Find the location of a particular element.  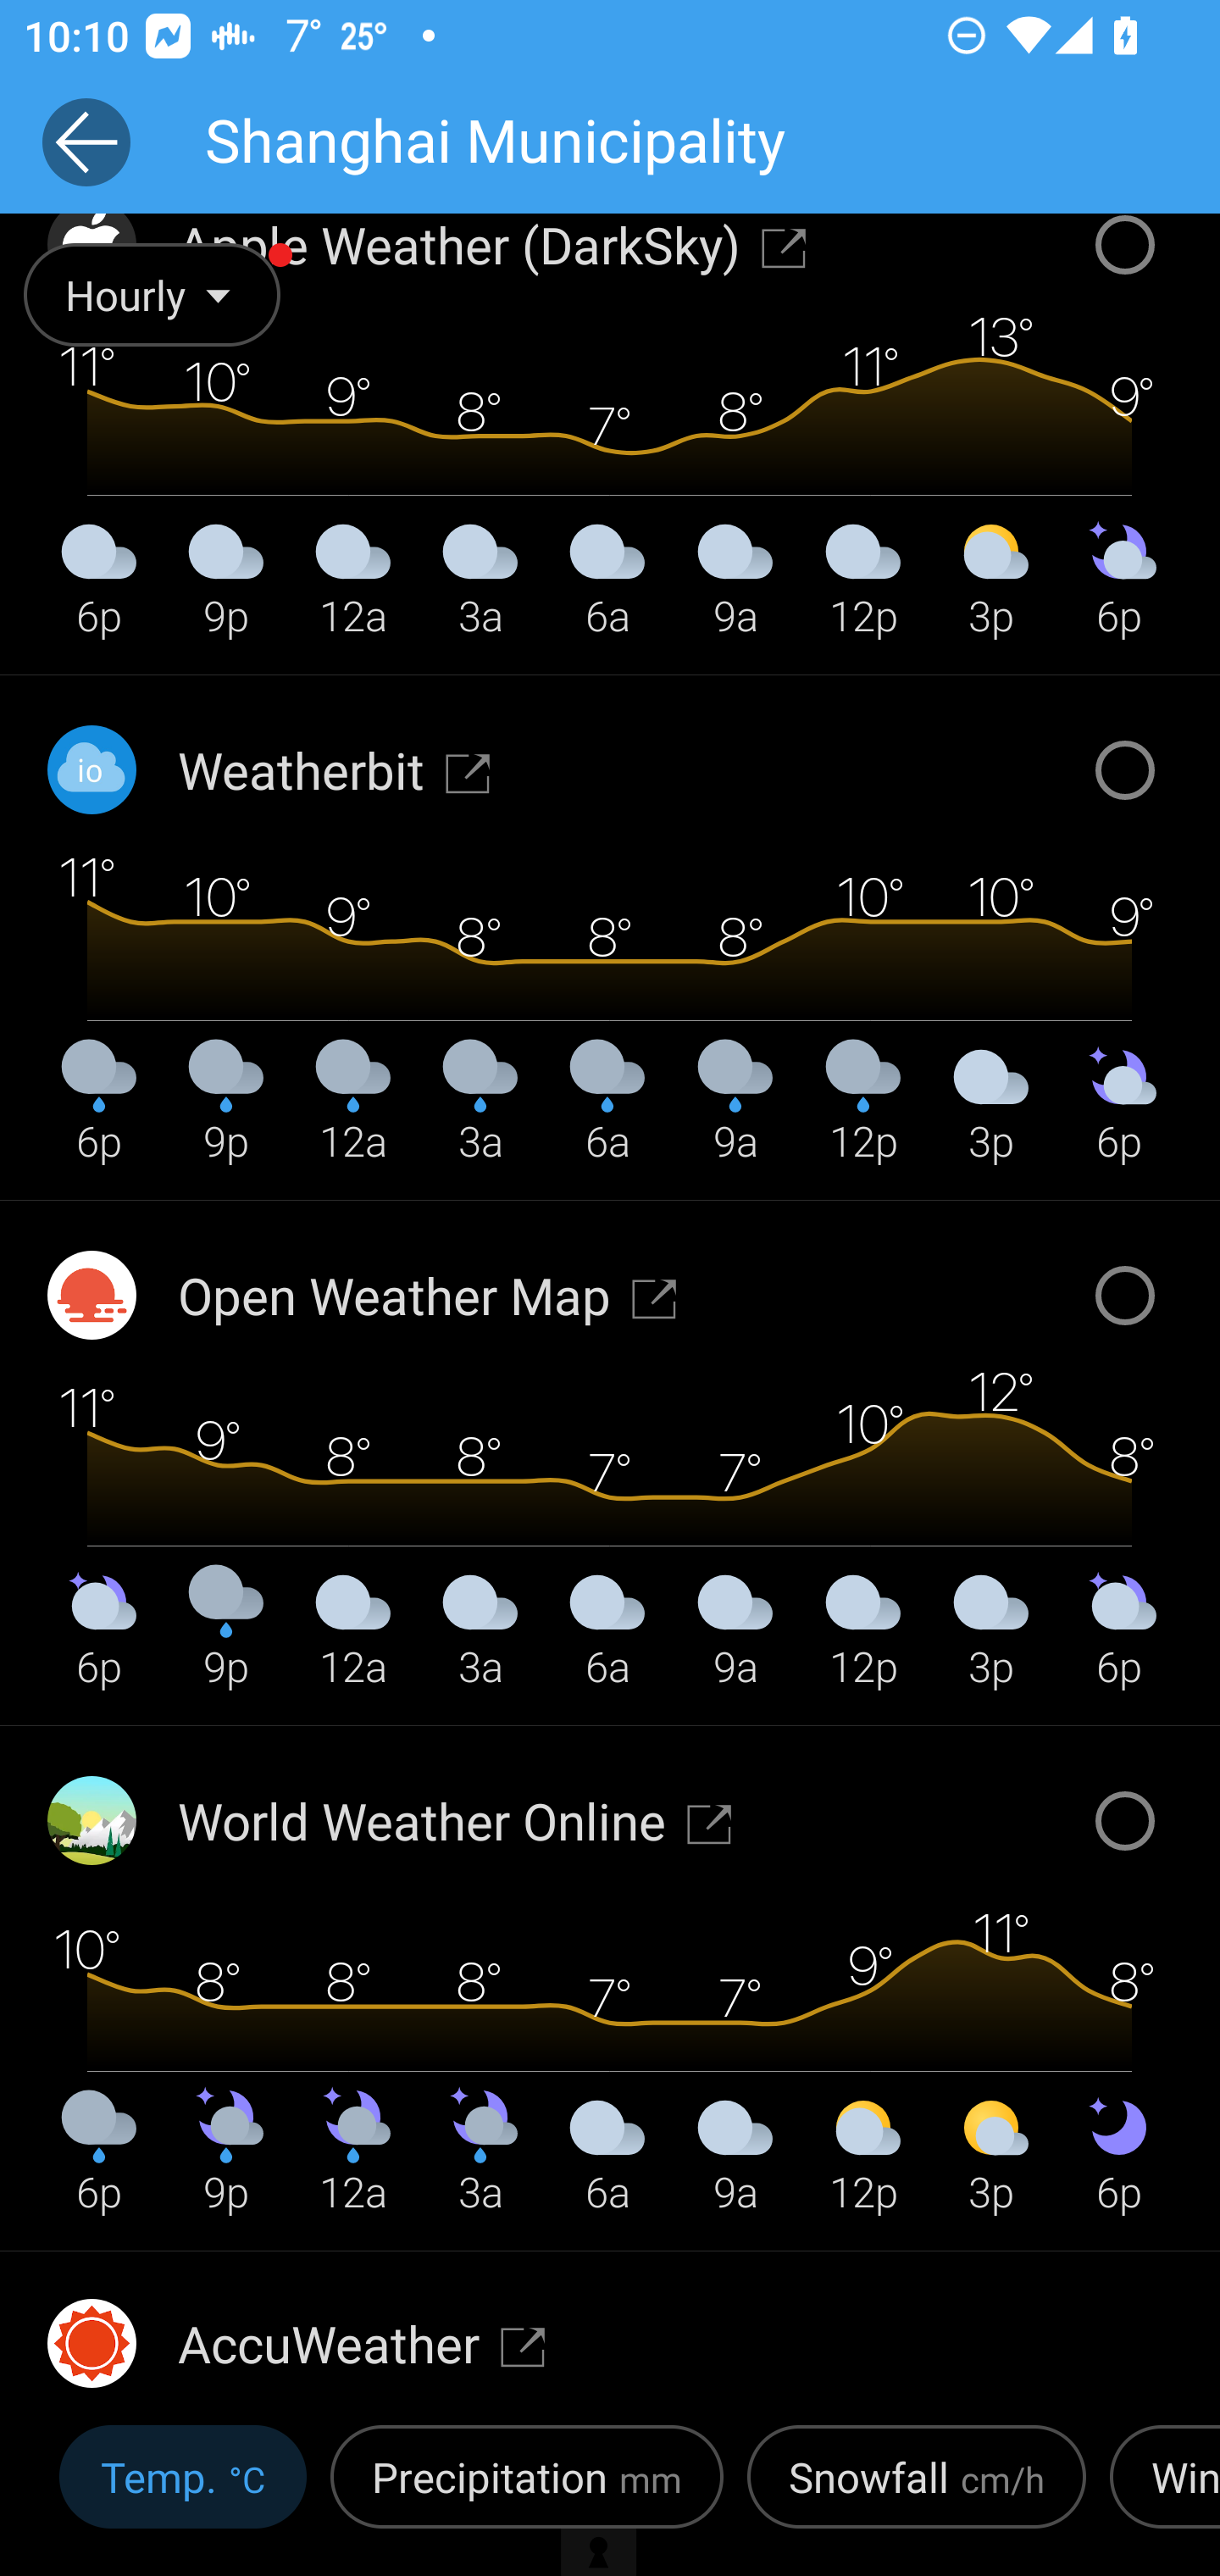

6p 9p 12a 3a 6a 9a 12p 3p 6p is located at coordinates (609, 436).